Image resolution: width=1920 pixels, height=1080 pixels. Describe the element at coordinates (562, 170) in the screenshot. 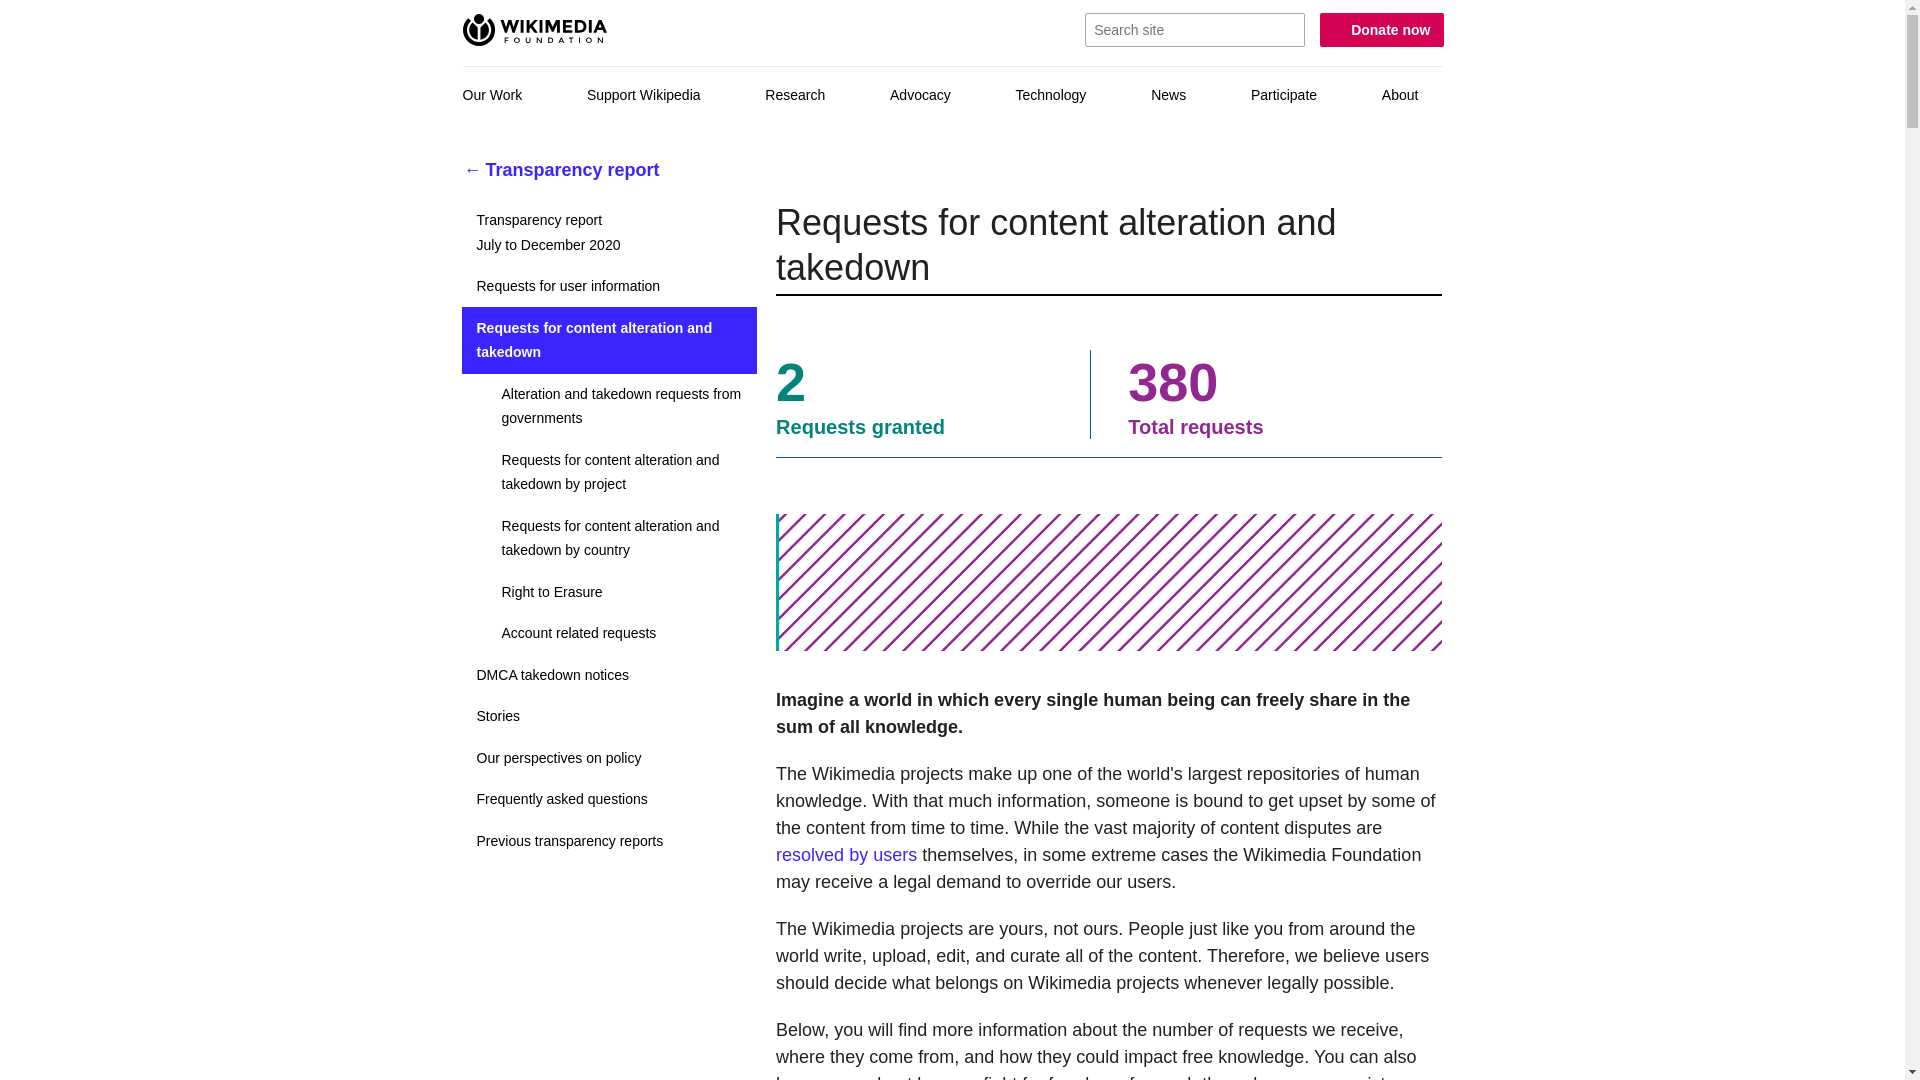

I see `Alteration and takedown requests from governments` at that location.